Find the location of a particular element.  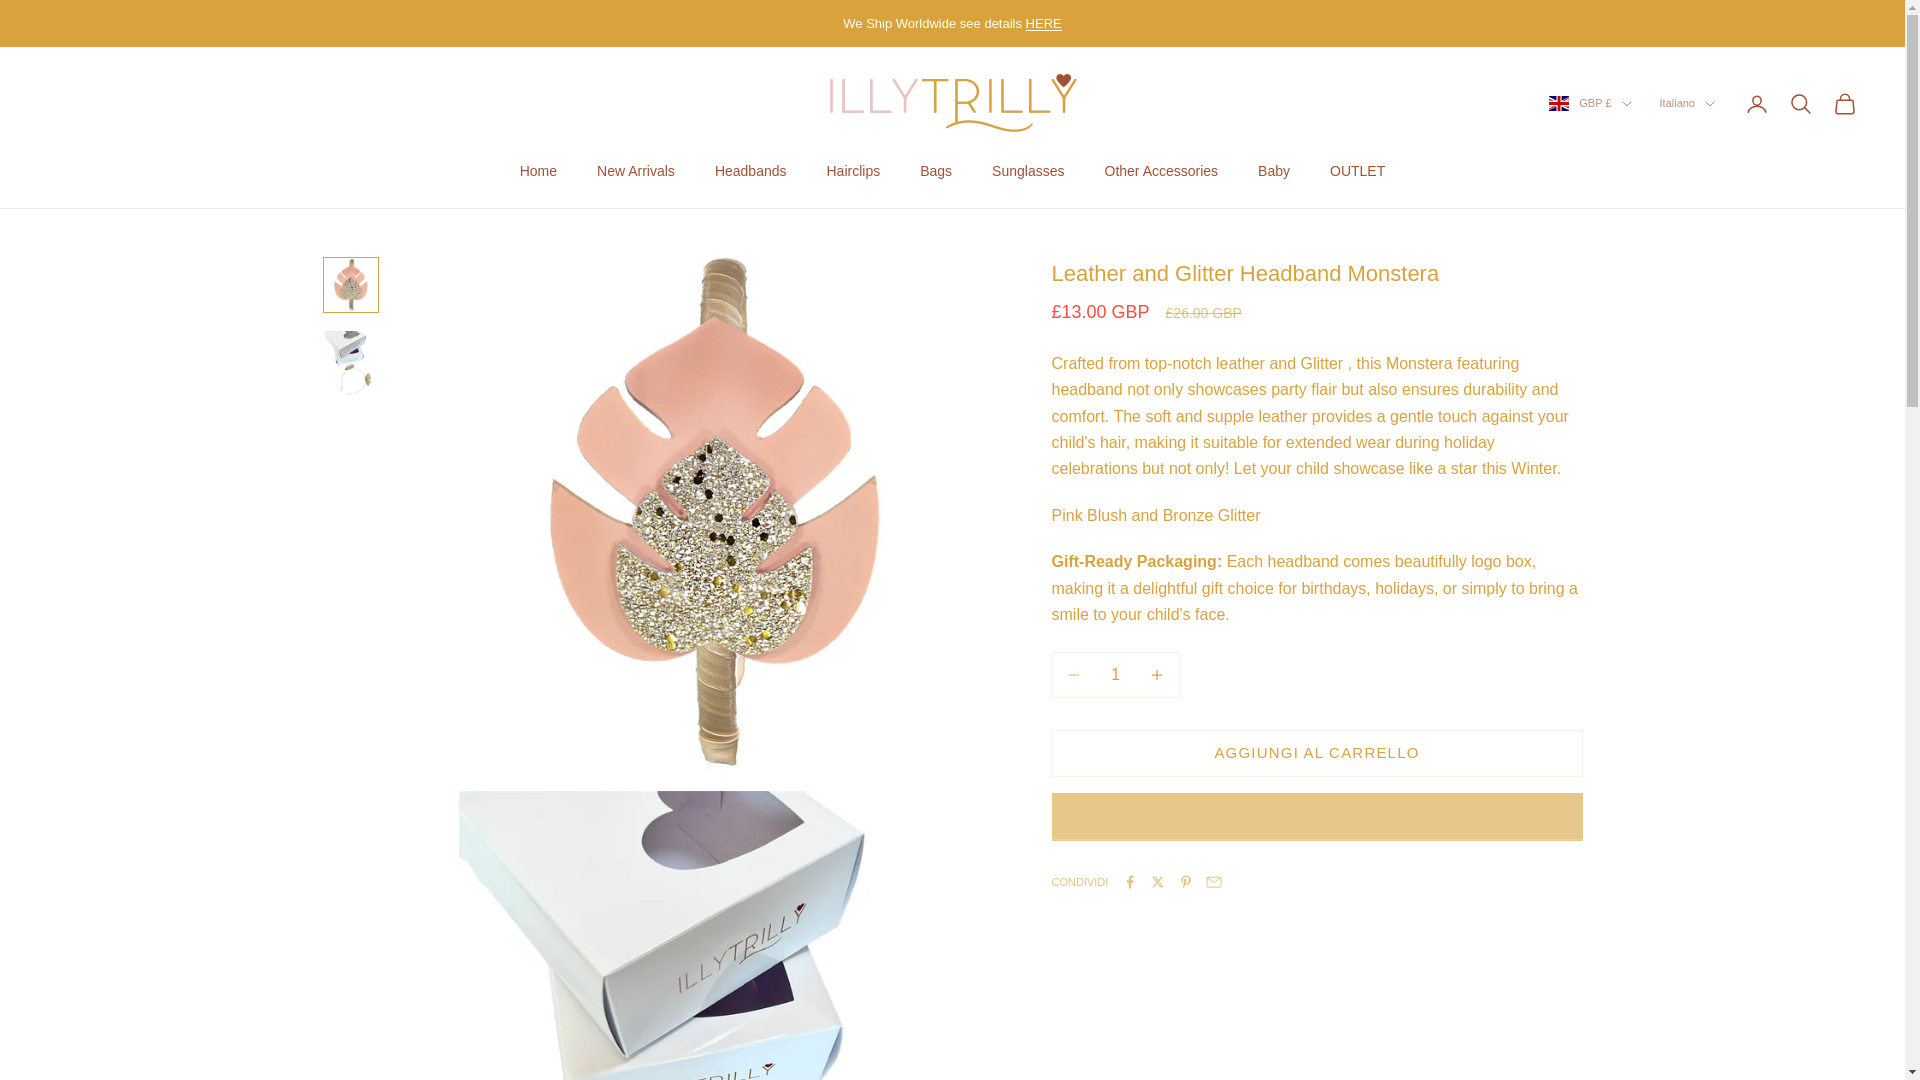

Sunglasses is located at coordinates (1028, 171).